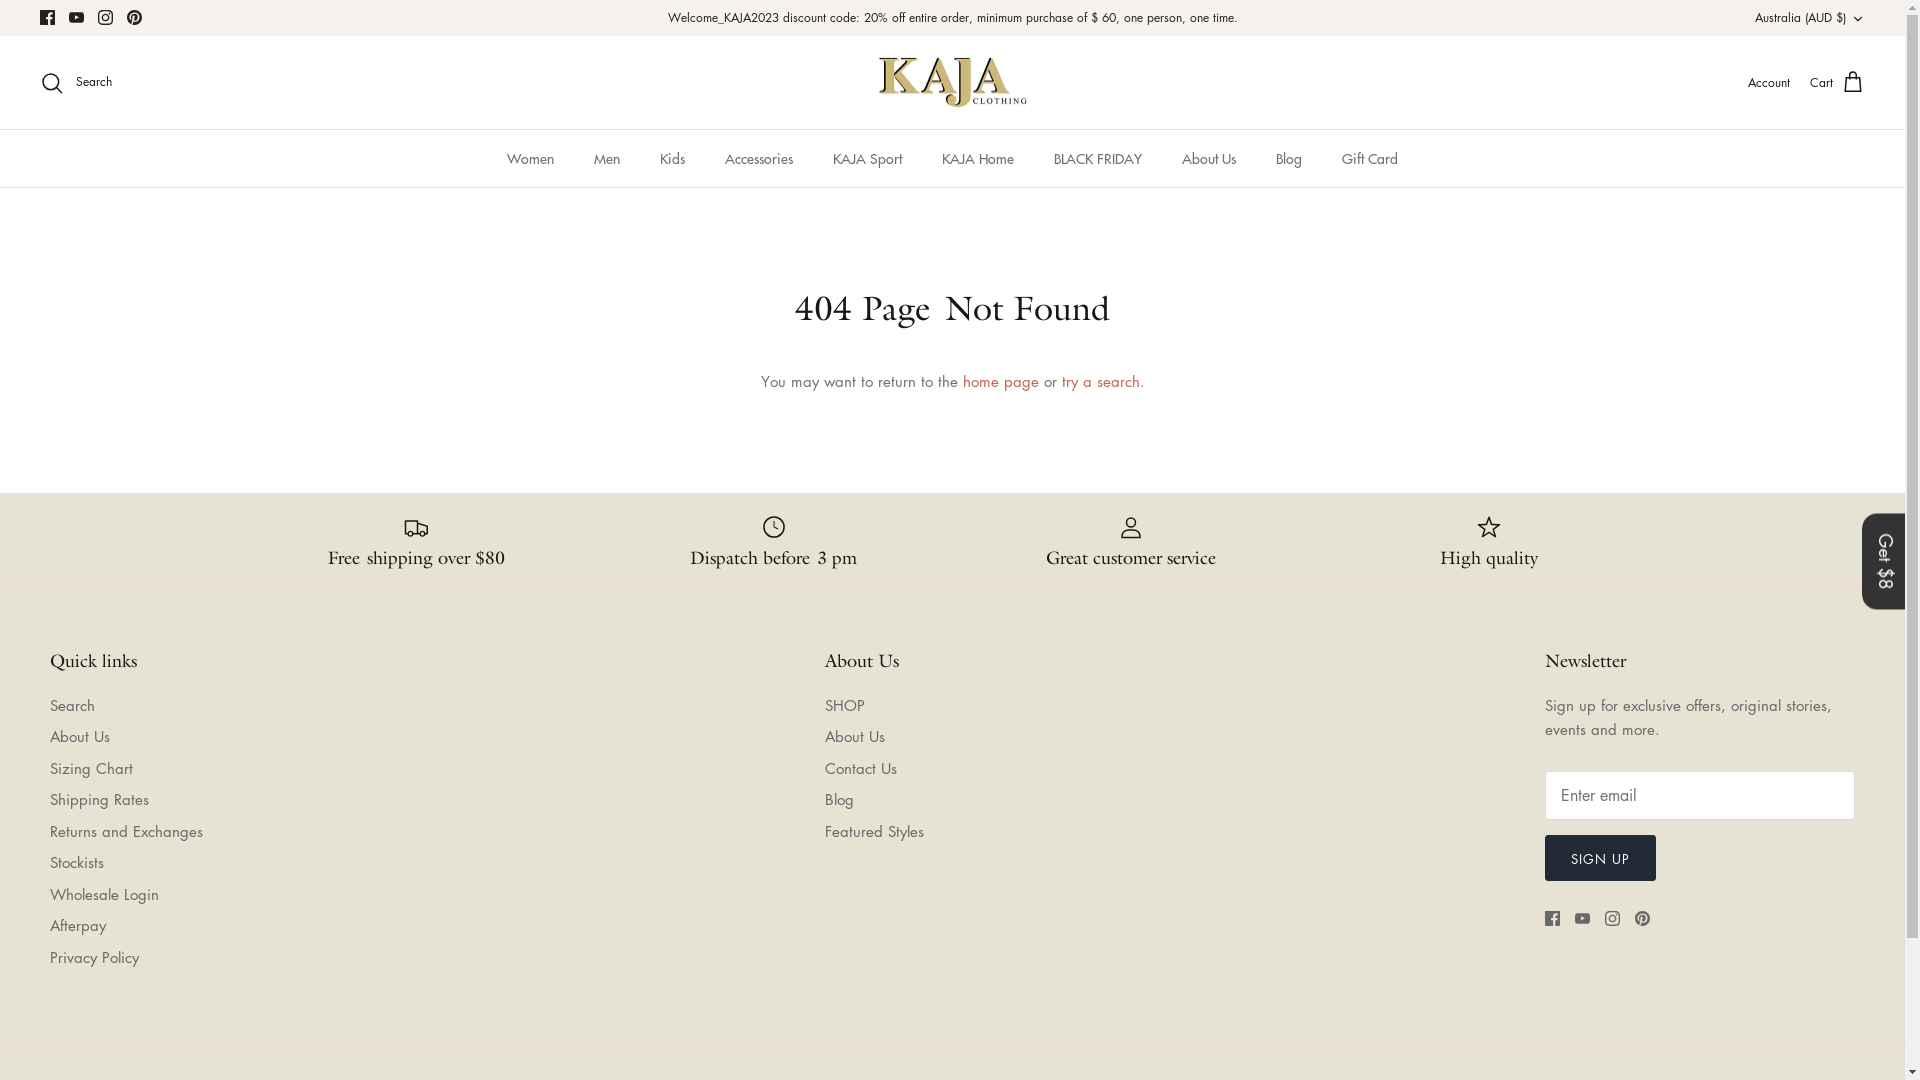 Image resolution: width=1920 pixels, height=1080 pixels. What do you see at coordinates (1838, 83) in the screenshot?
I see `Cart` at bounding box center [1838, 83].